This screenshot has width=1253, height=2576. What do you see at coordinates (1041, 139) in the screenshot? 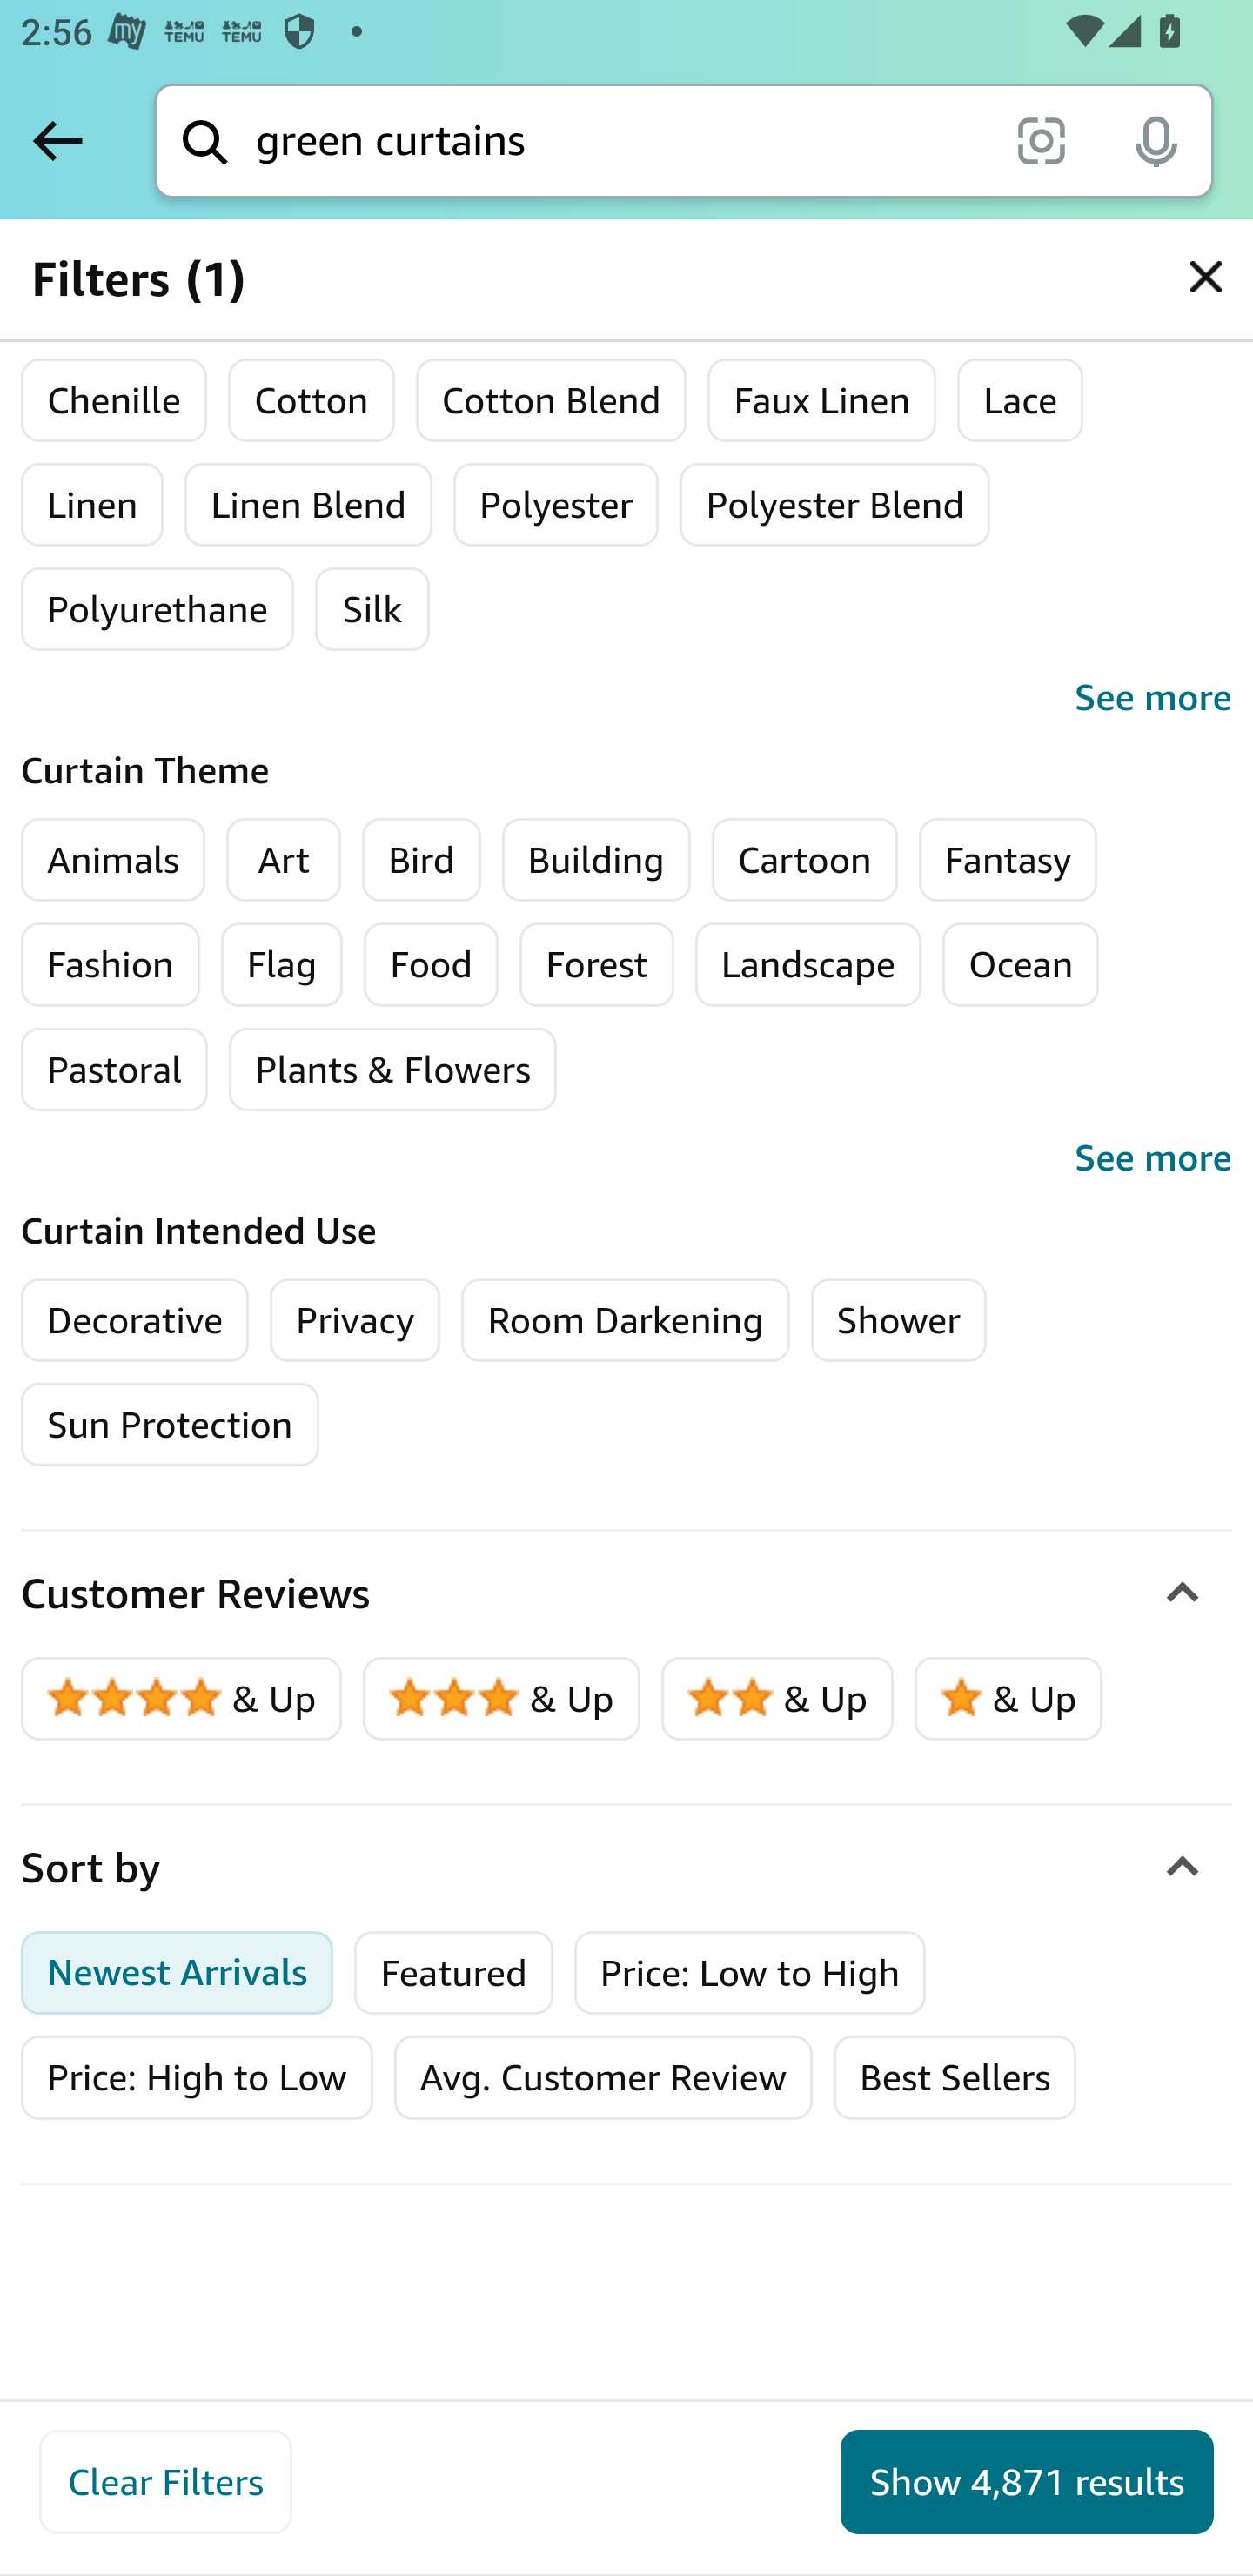
I see `scan it` at bounding box center [1041, 139].